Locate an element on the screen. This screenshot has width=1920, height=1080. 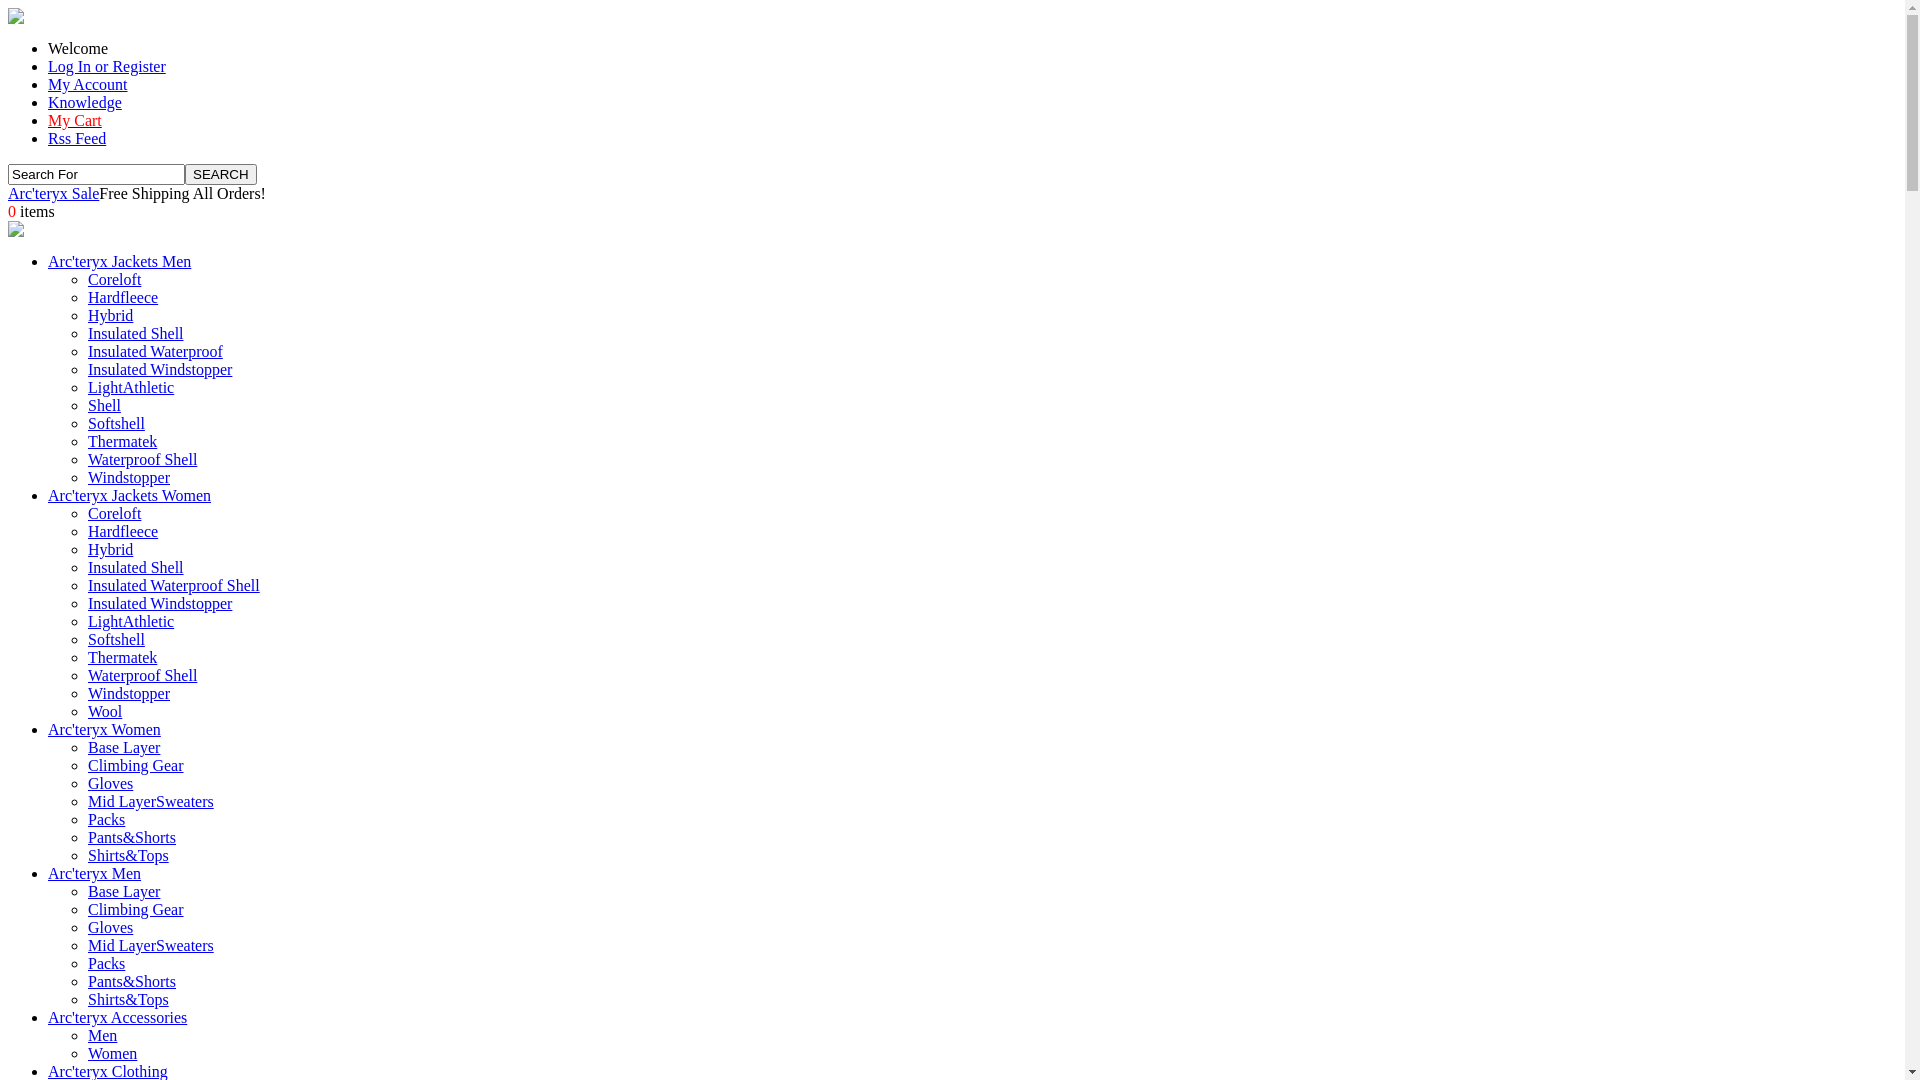
Arc'teryx Jackets Women is located at coordinates (130, 496).